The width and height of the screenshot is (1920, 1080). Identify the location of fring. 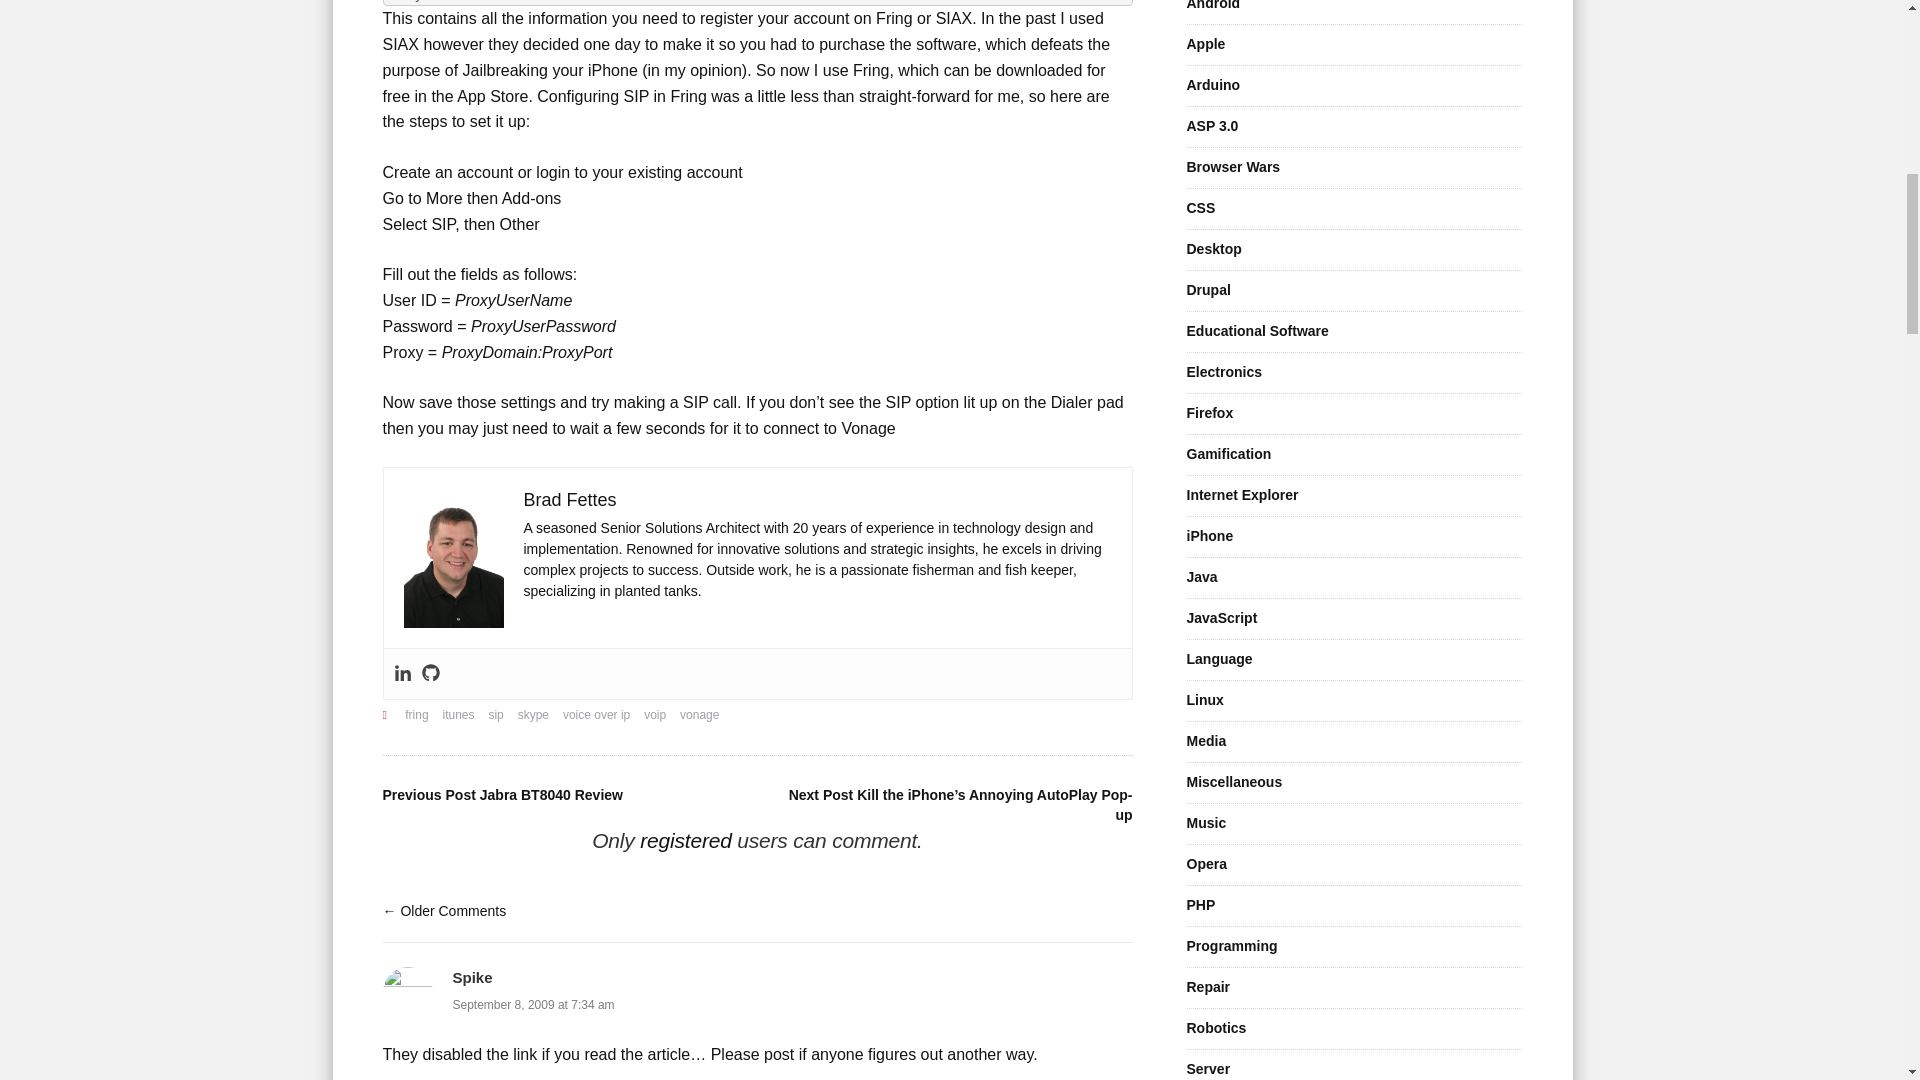
(416, 715).